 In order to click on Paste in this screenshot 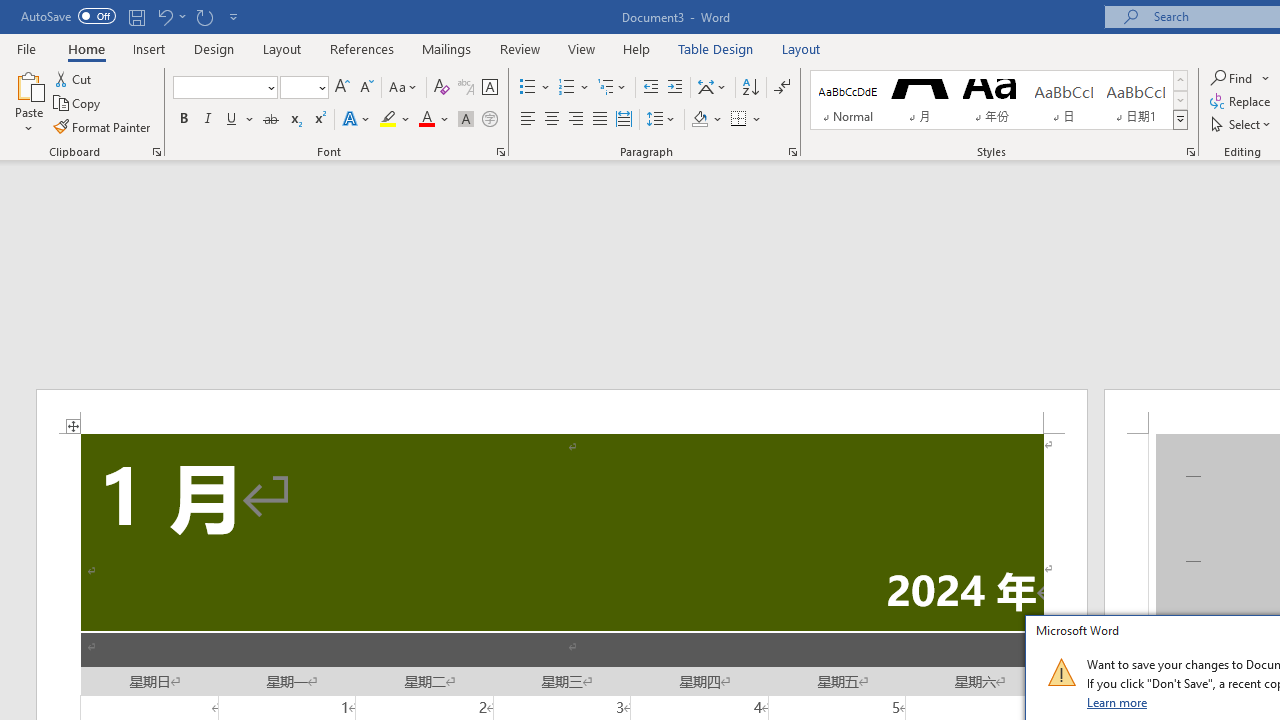, I will do `click(28, 102)`.